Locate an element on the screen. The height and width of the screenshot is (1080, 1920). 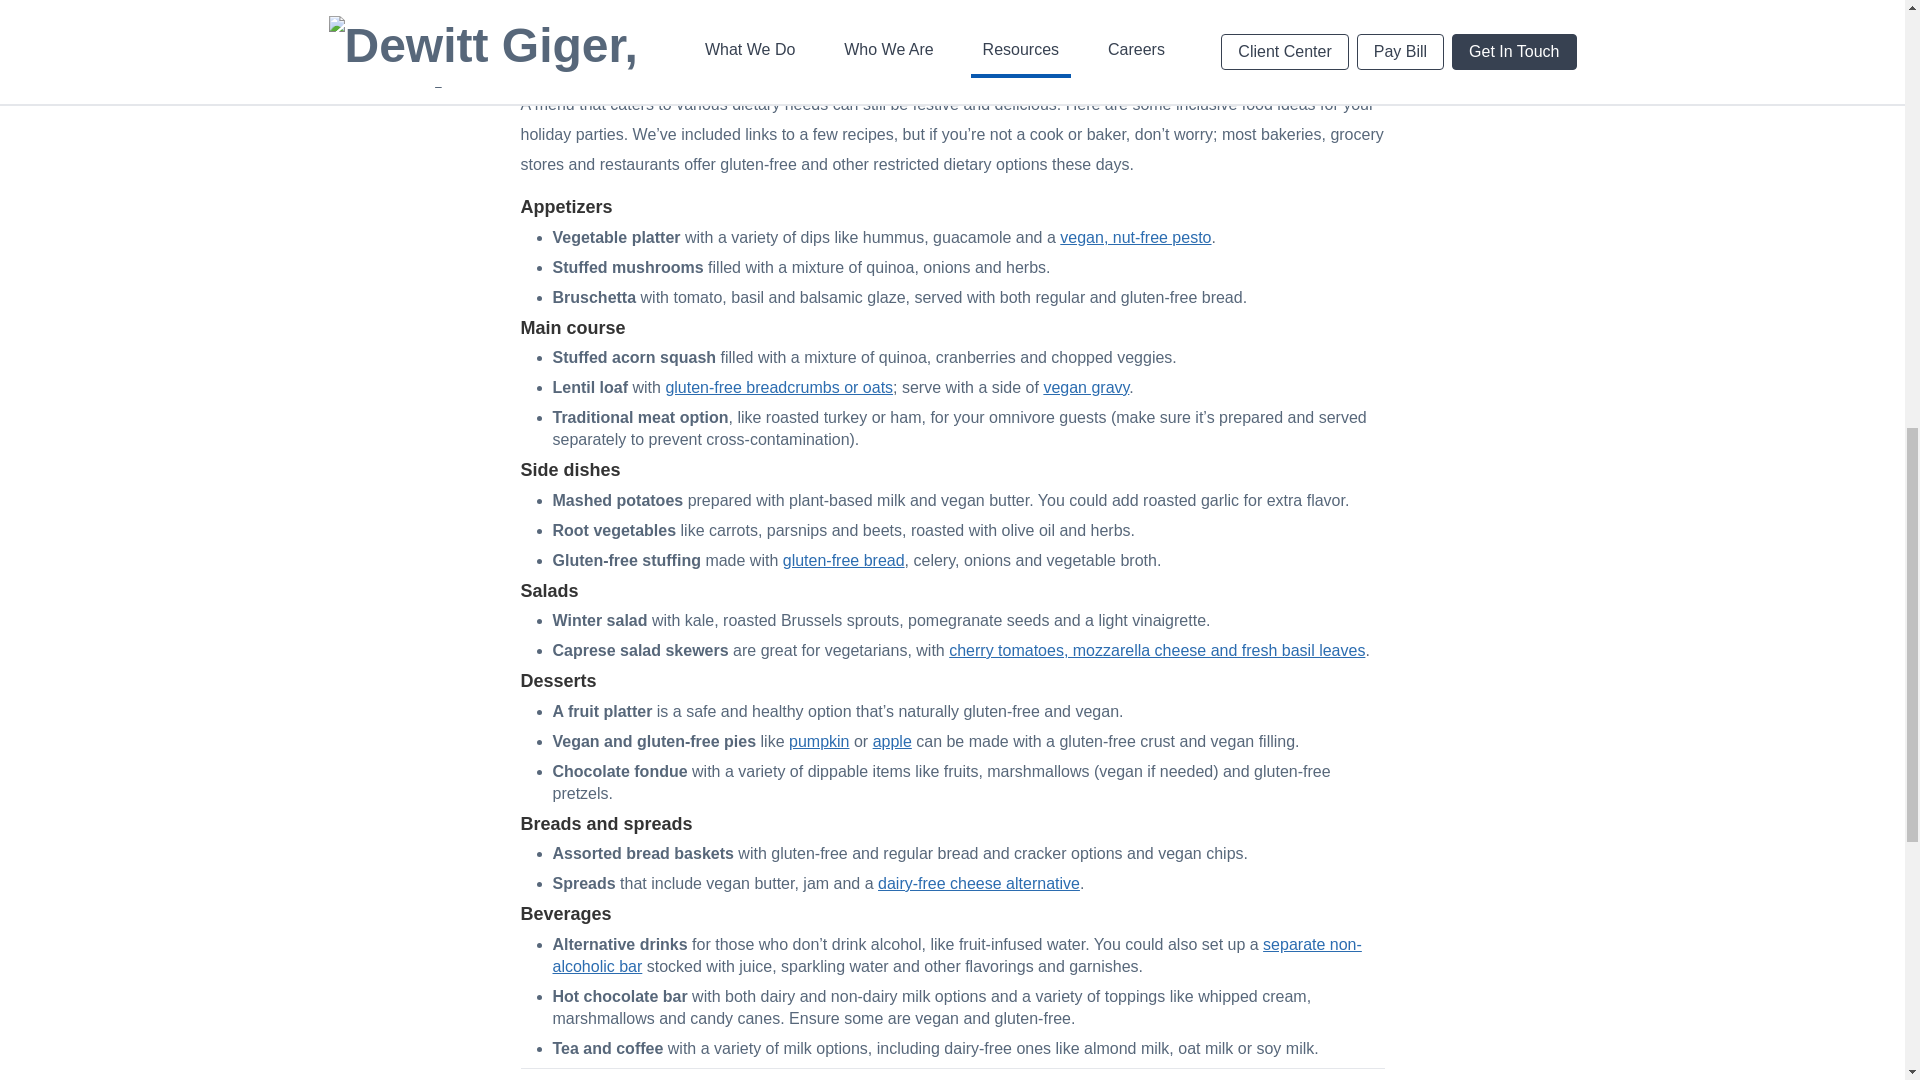
gluten-free breadcrumbs or oats is located at coordinates (778, 388).